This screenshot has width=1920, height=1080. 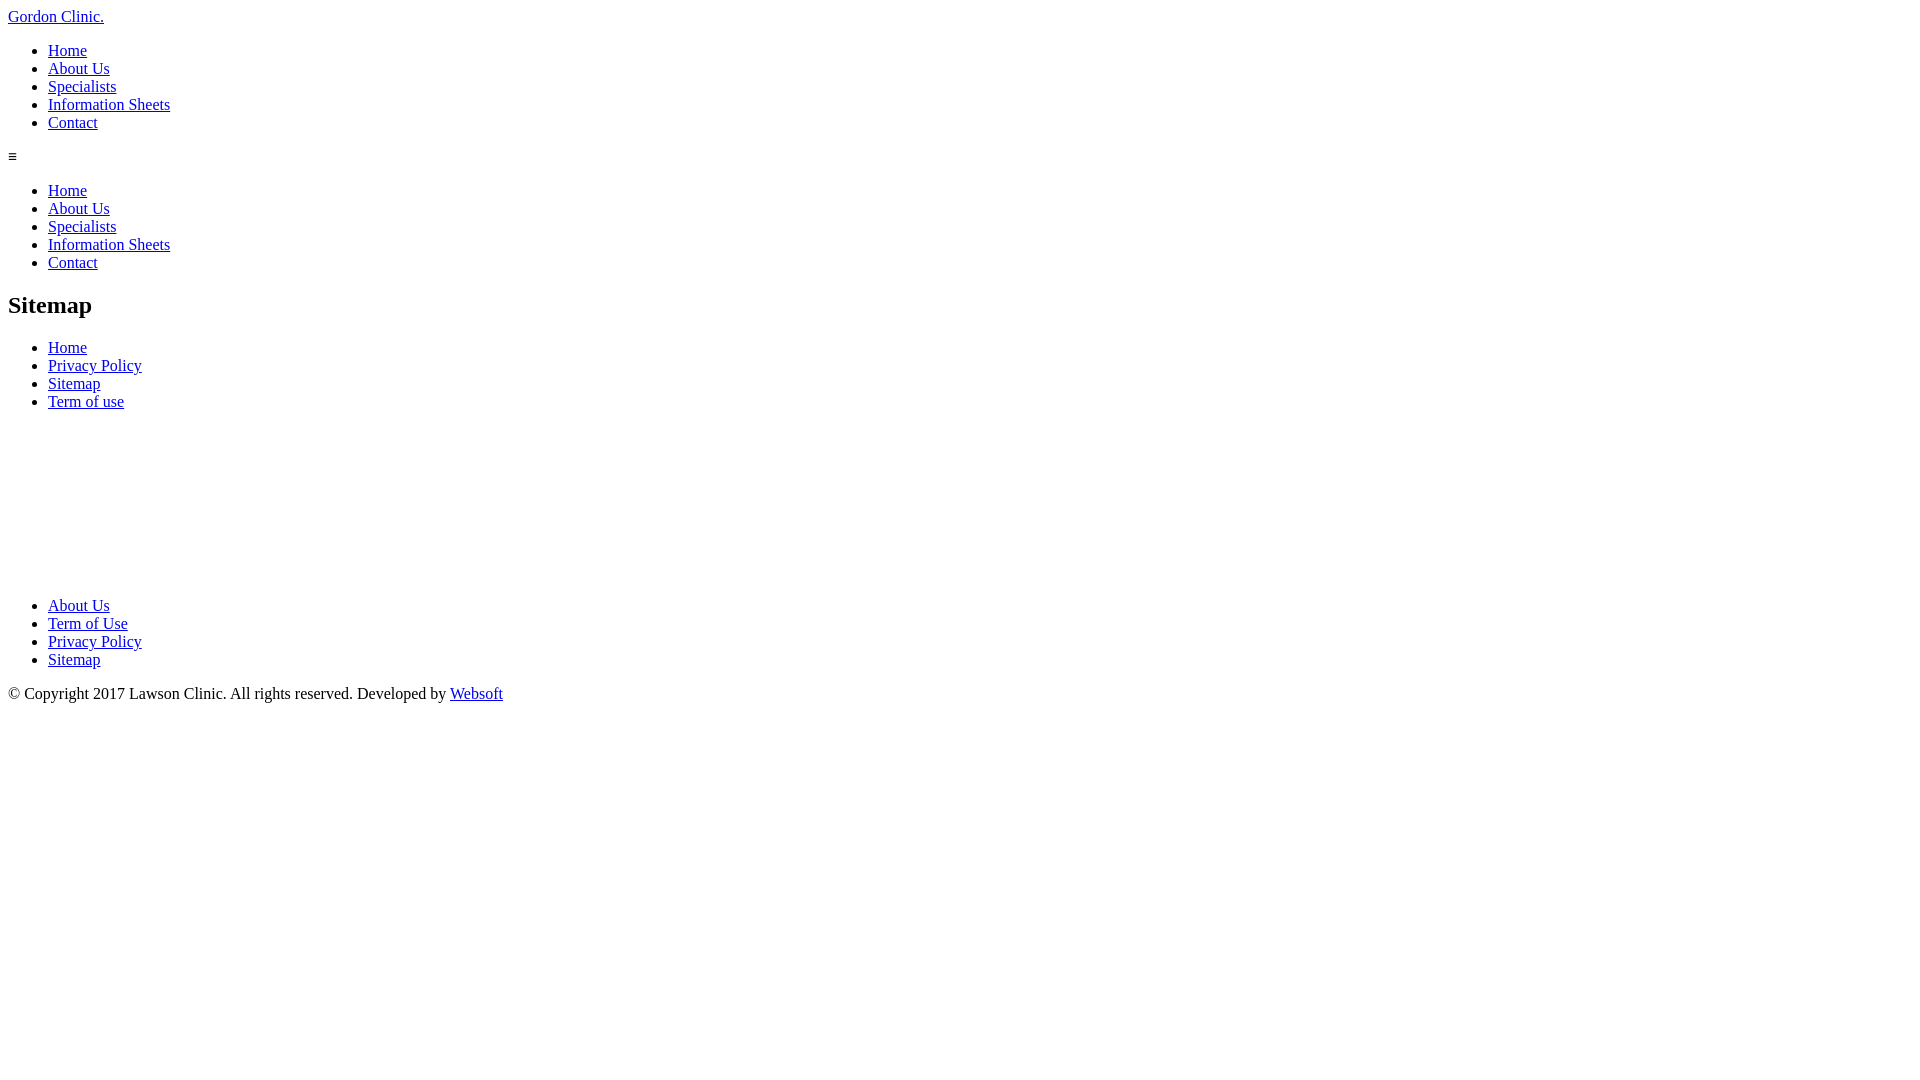 What do you see at coordinates (56, 16) in the screenshot?
I see `Gordon Clinic.` at bounding box center [56, 16].